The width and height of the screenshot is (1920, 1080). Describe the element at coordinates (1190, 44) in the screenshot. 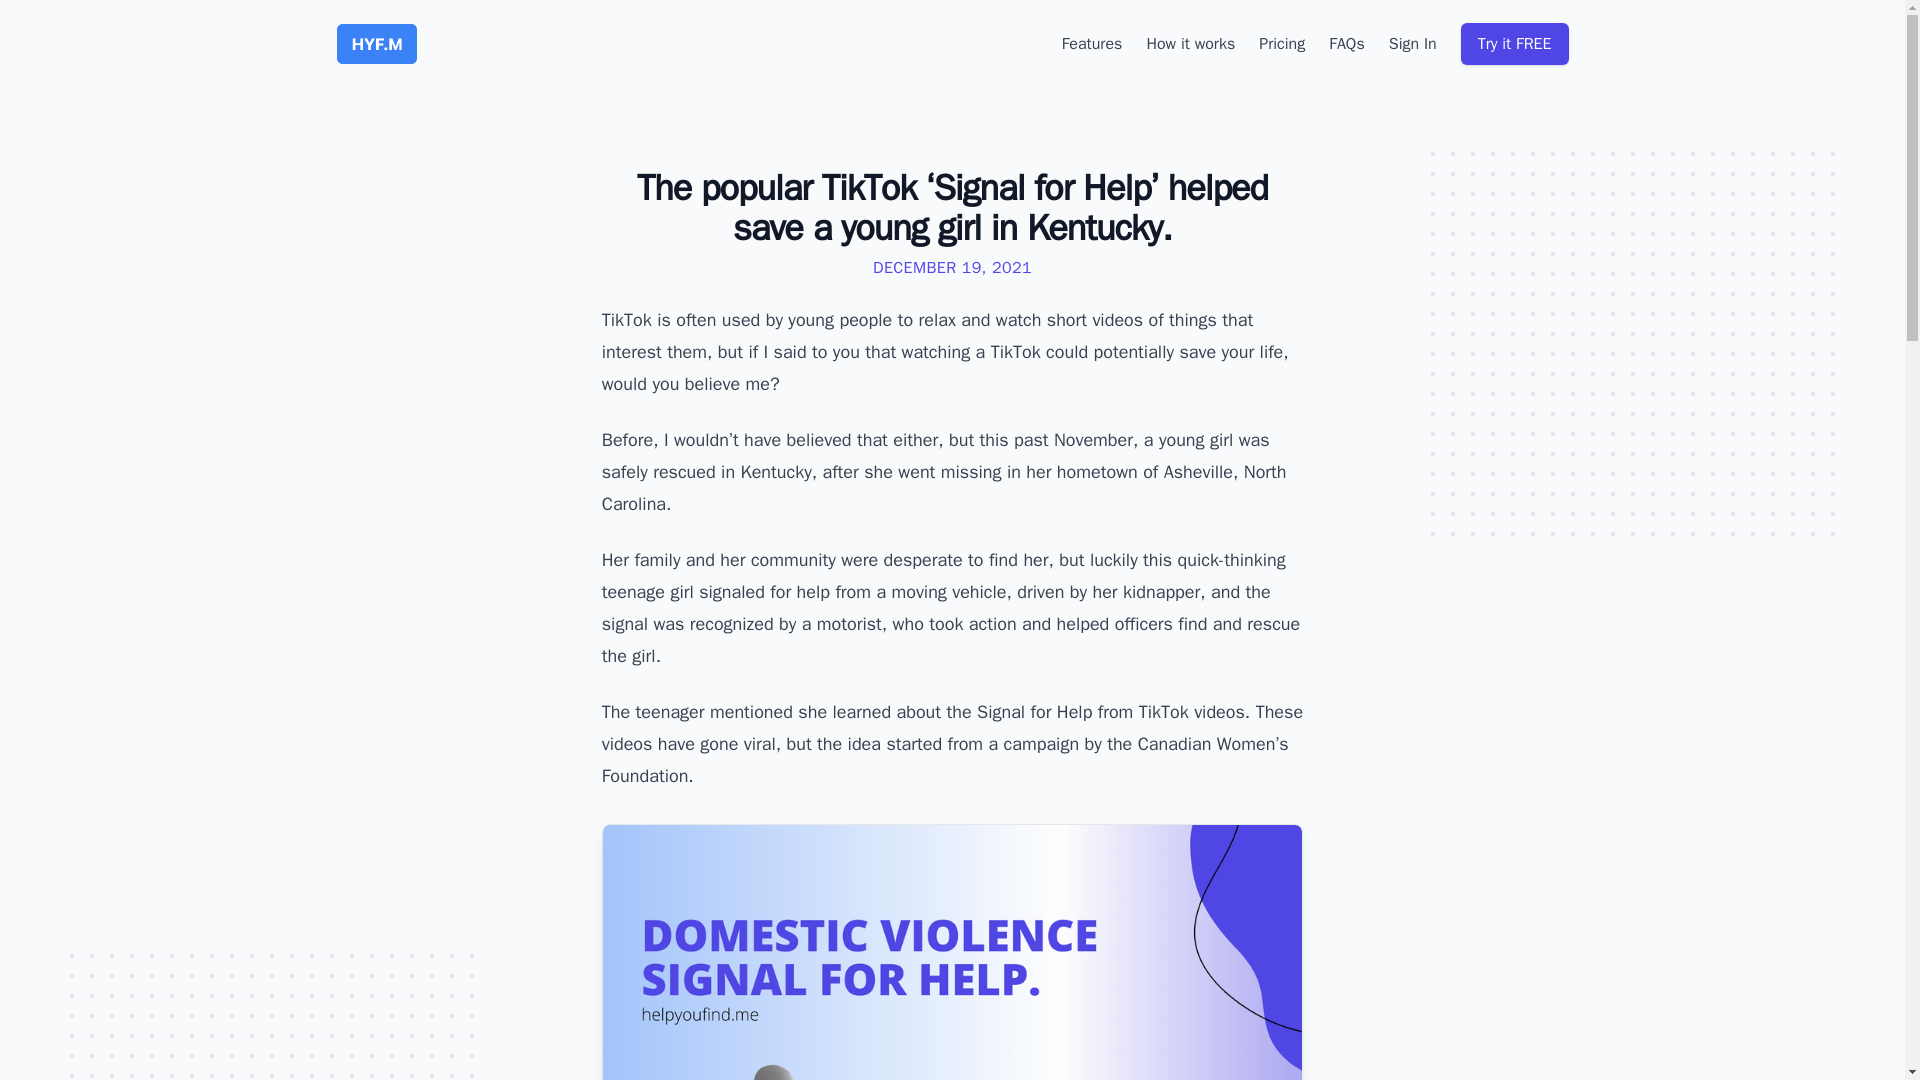

I see `How it works` at that location.